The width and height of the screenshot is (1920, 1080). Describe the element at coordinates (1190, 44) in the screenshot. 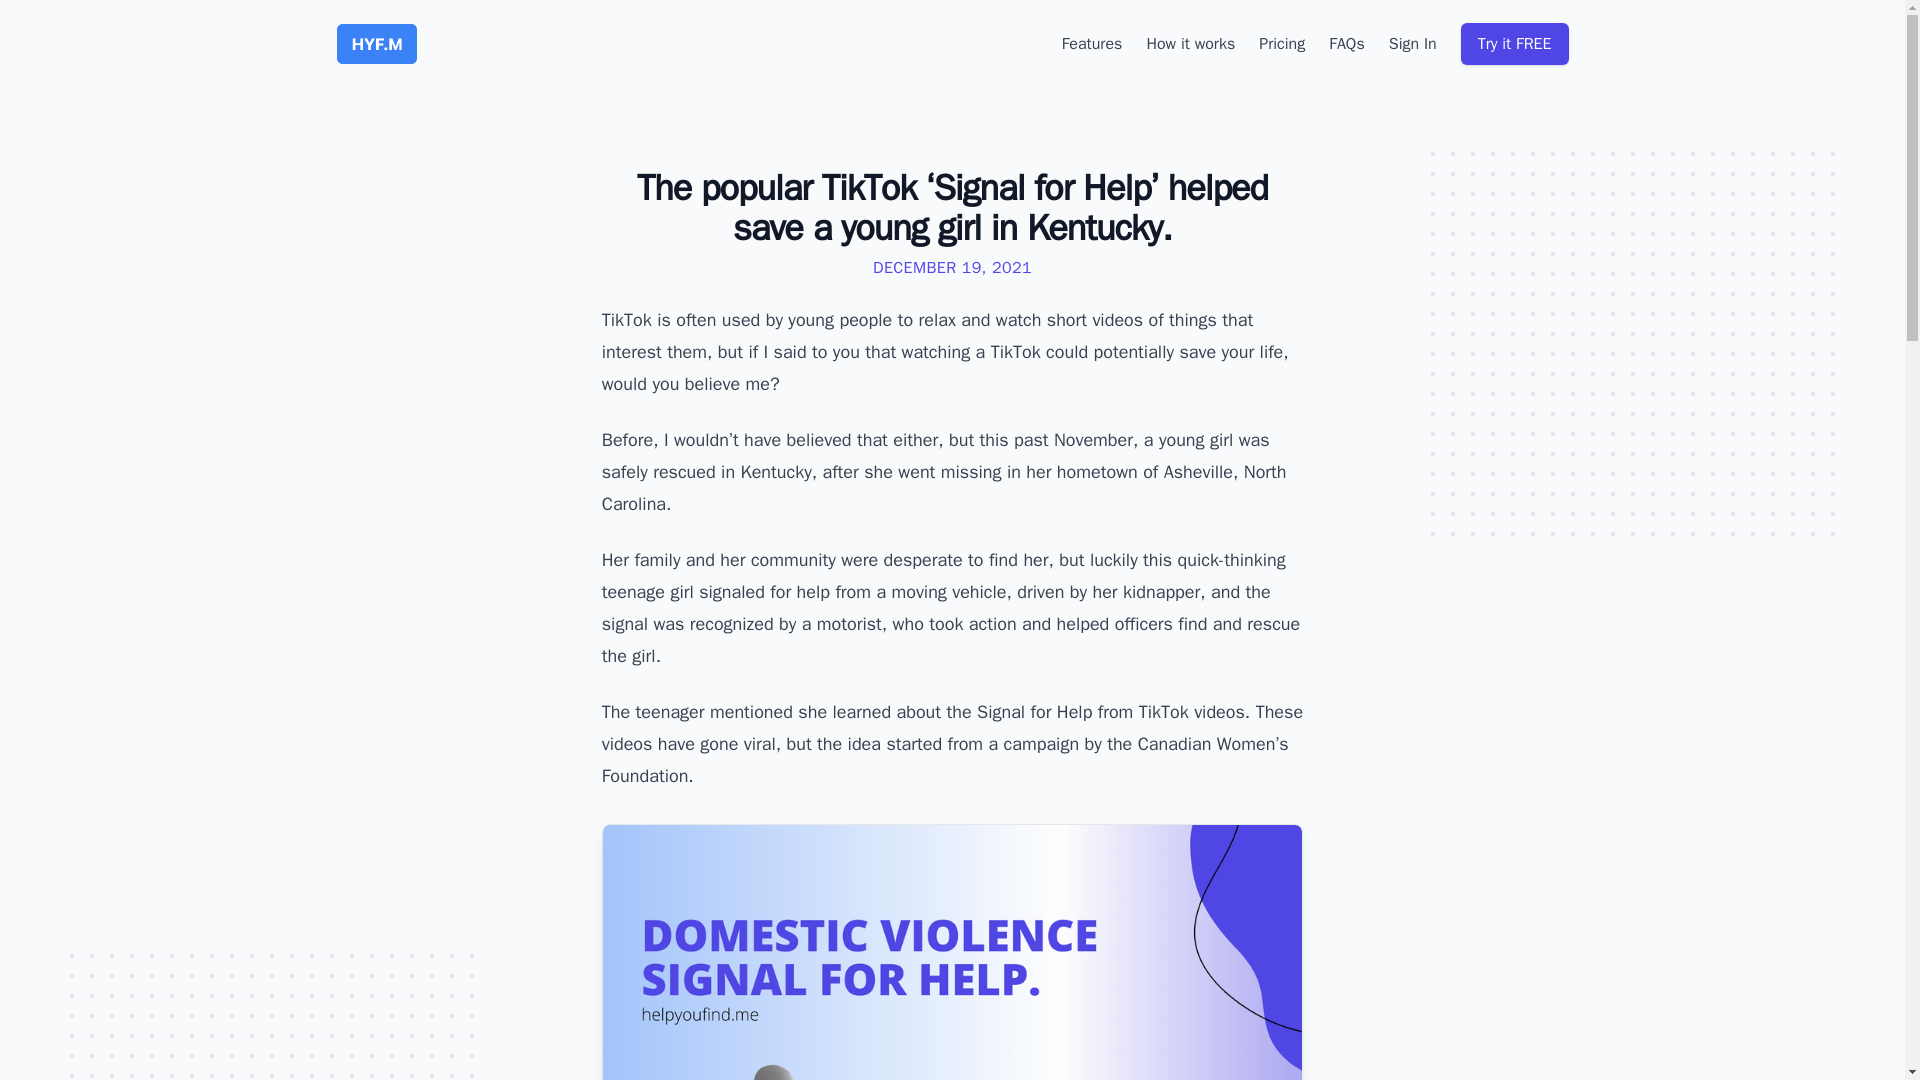

I see `How it works` at that location.